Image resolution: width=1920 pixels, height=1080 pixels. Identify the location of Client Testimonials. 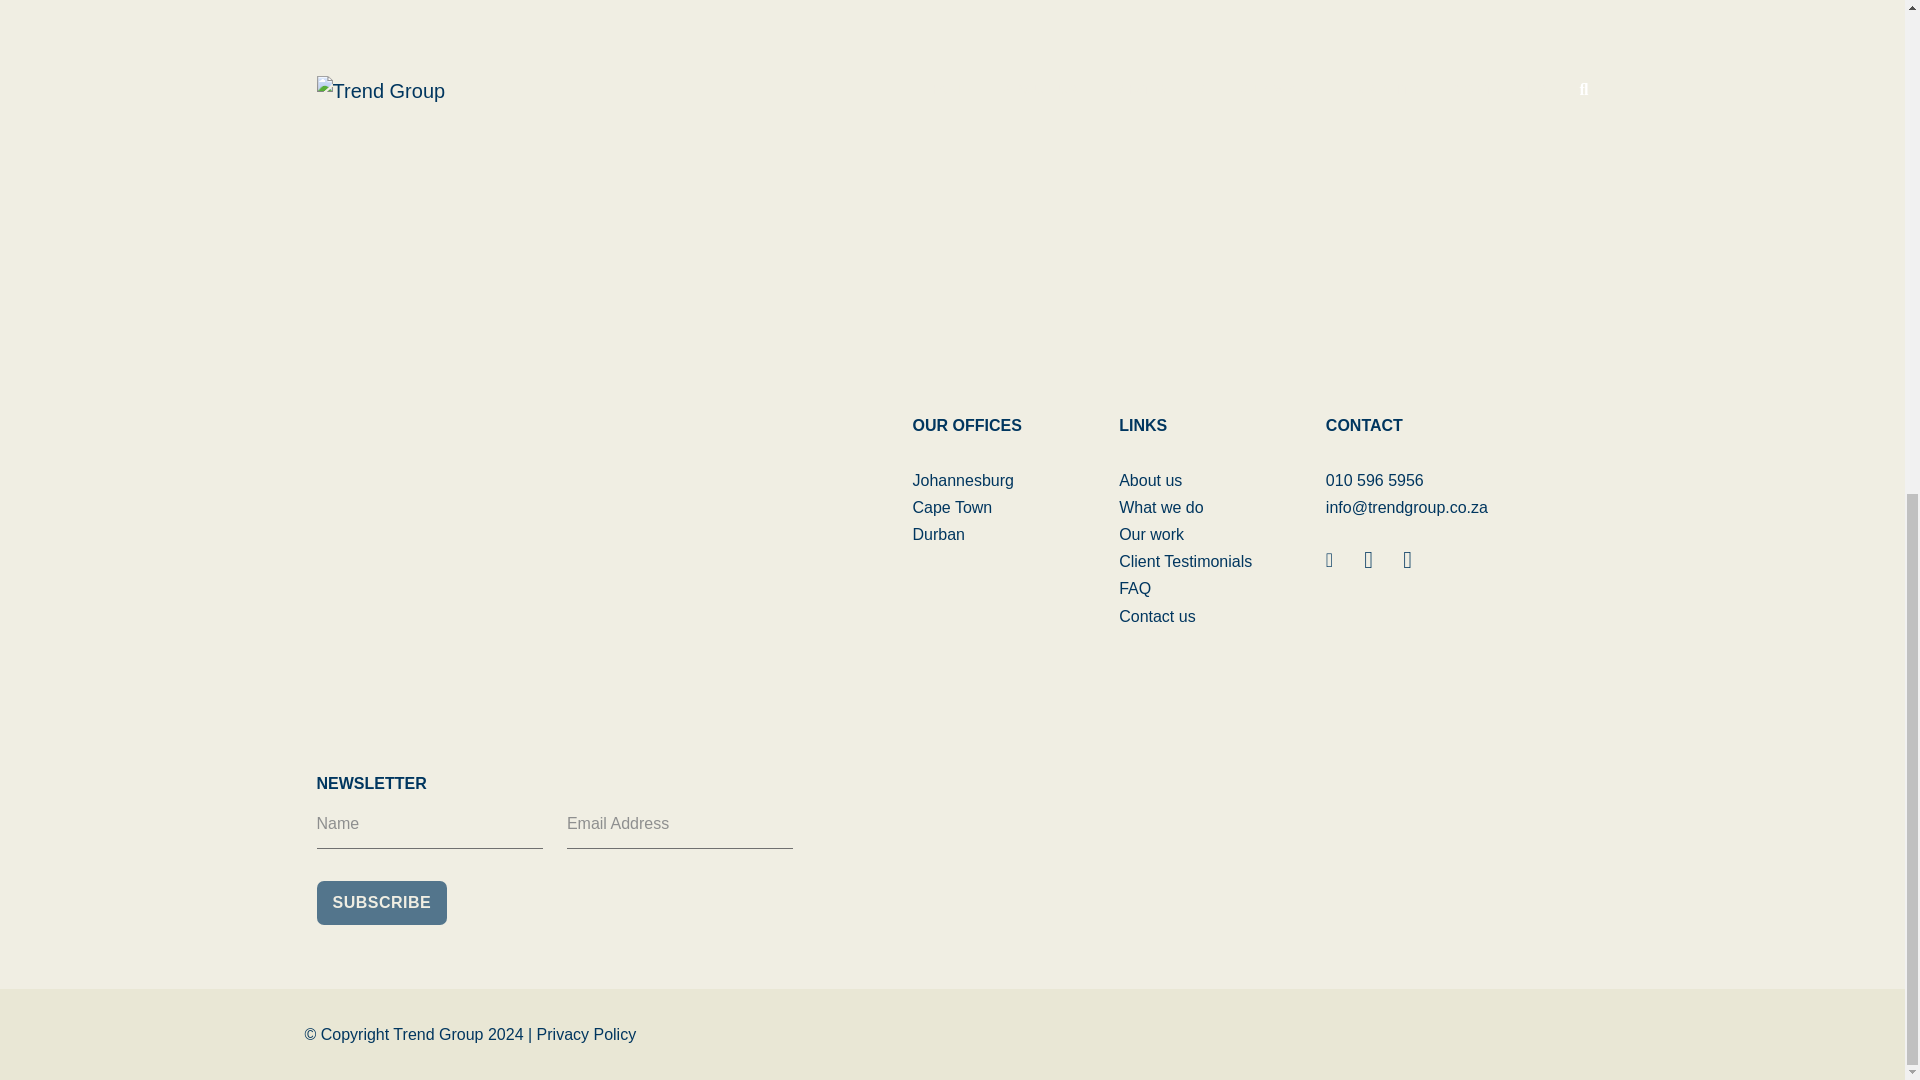
(1185, 561).